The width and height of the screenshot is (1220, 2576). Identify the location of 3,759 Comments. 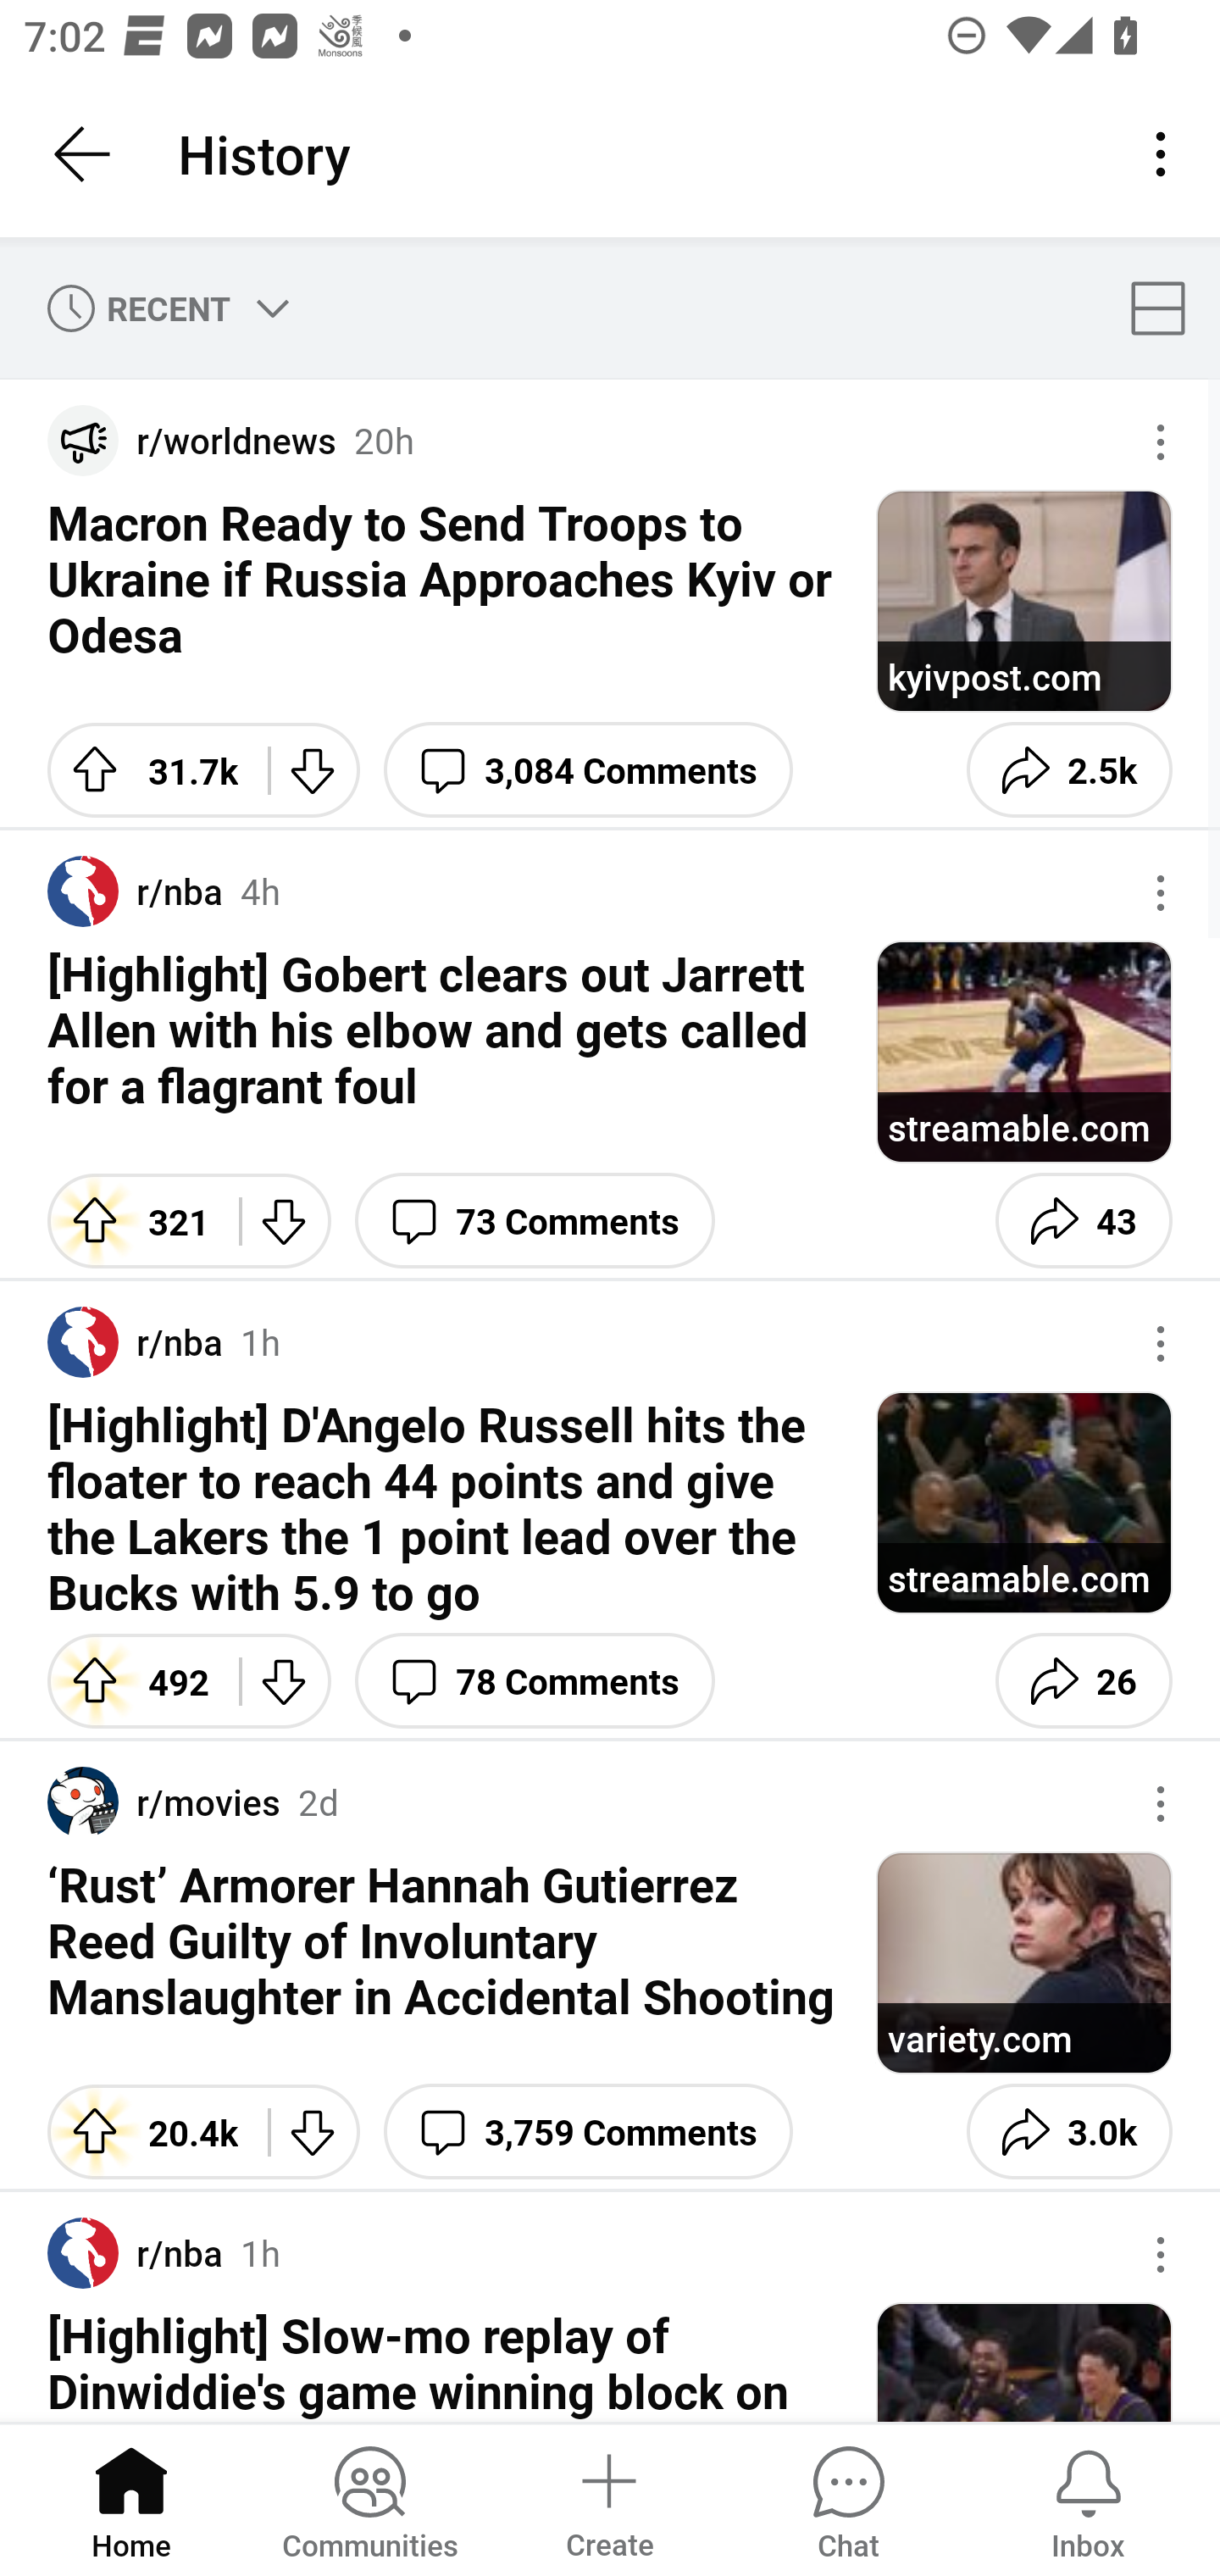
(588, 2132).